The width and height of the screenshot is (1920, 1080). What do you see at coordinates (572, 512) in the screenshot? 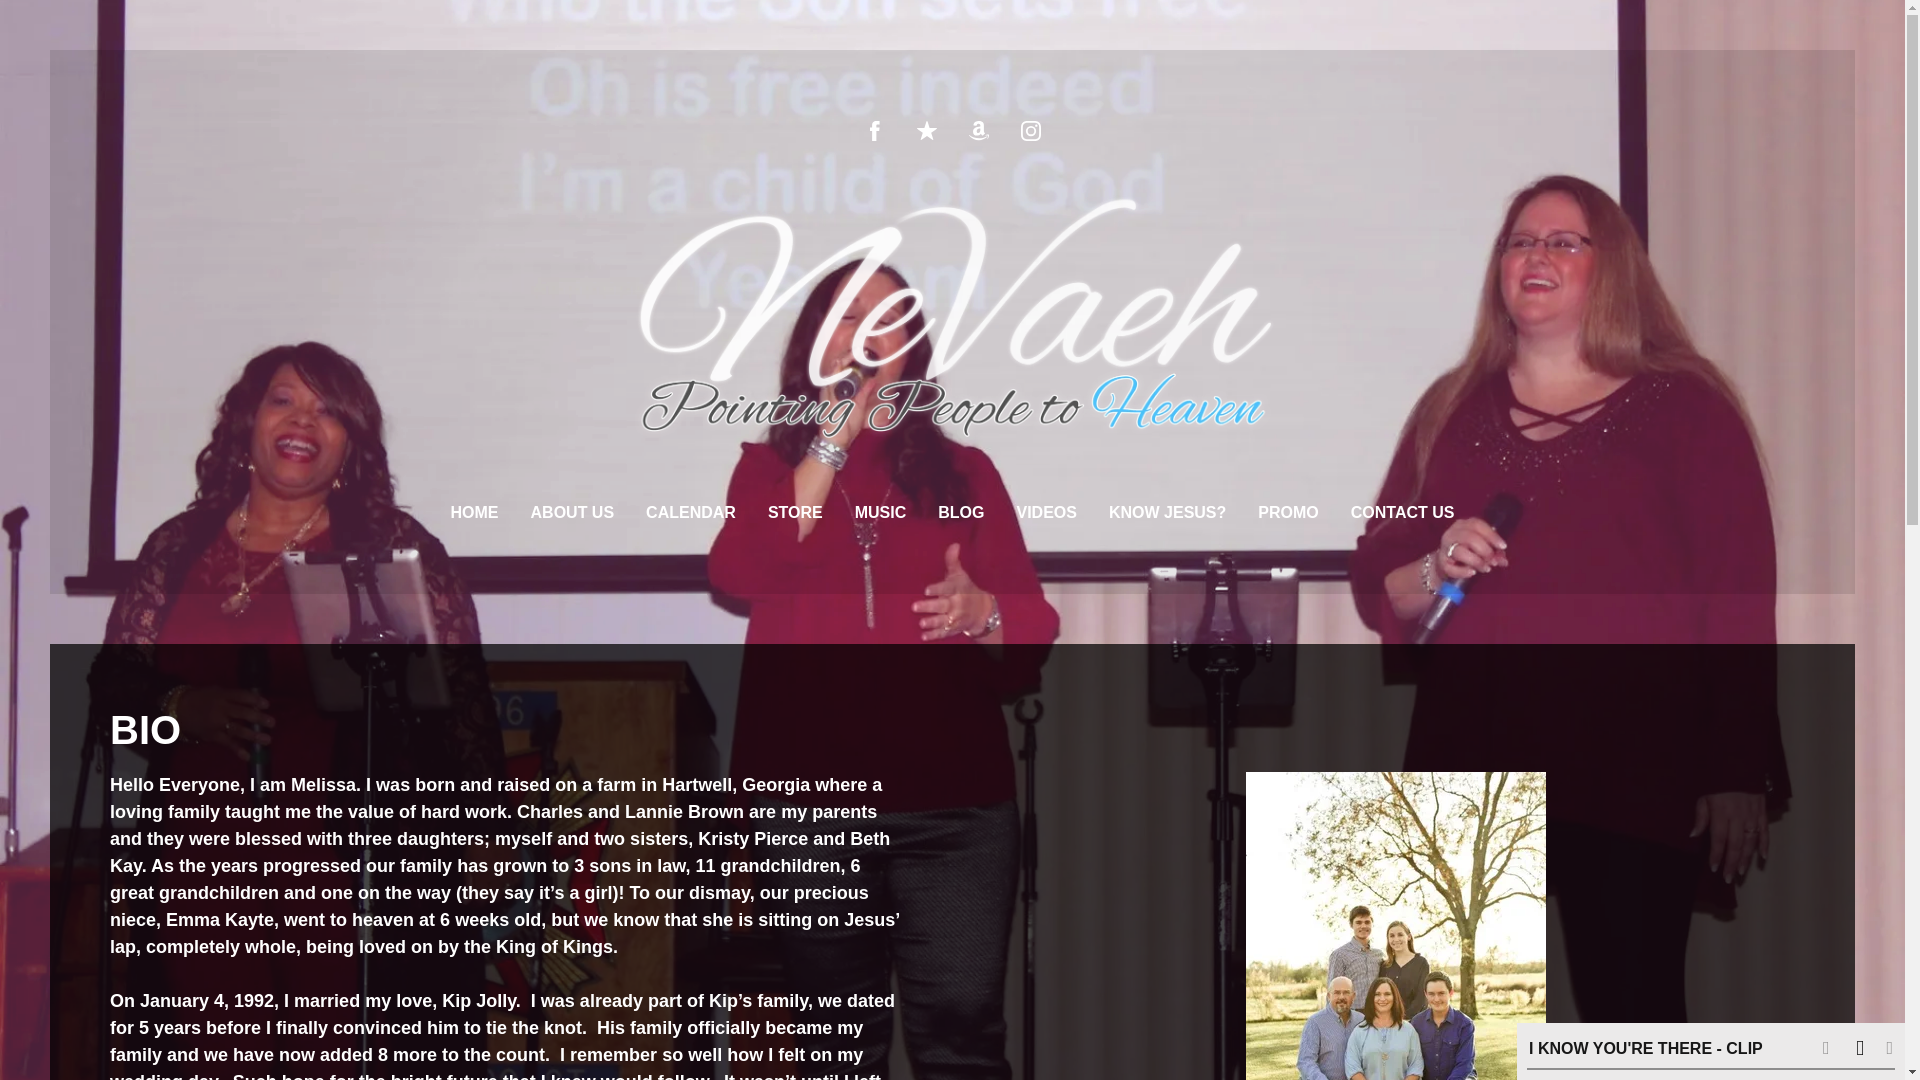
I see `ABOUT US` at bounding box center [572, 512].